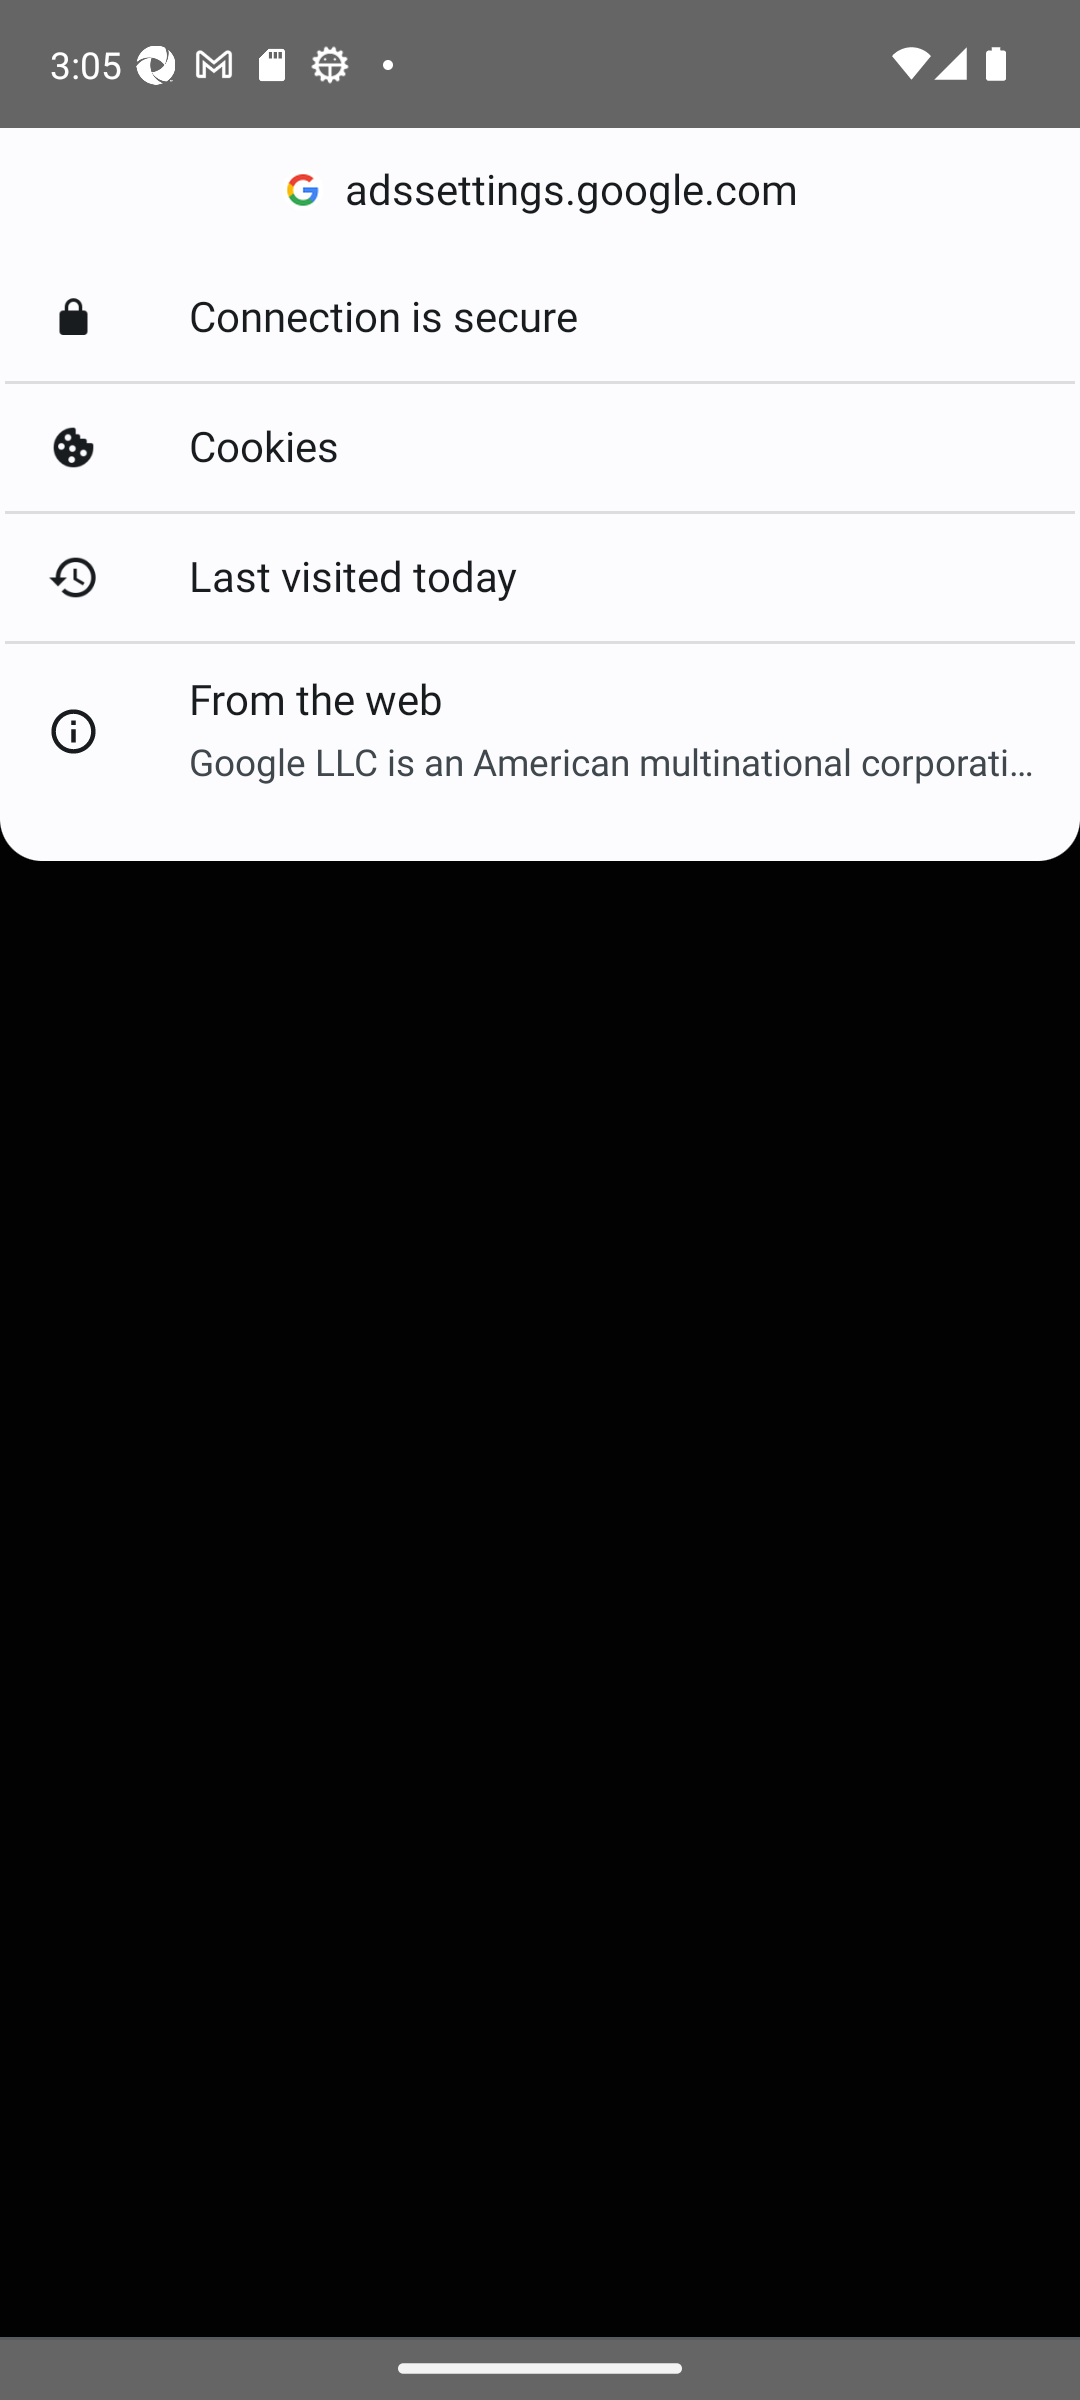 This screenshot has width=1080, height=2400. Describe the element at coordinates (540, 448) in the screenshot. I see `Cookies` at that location.